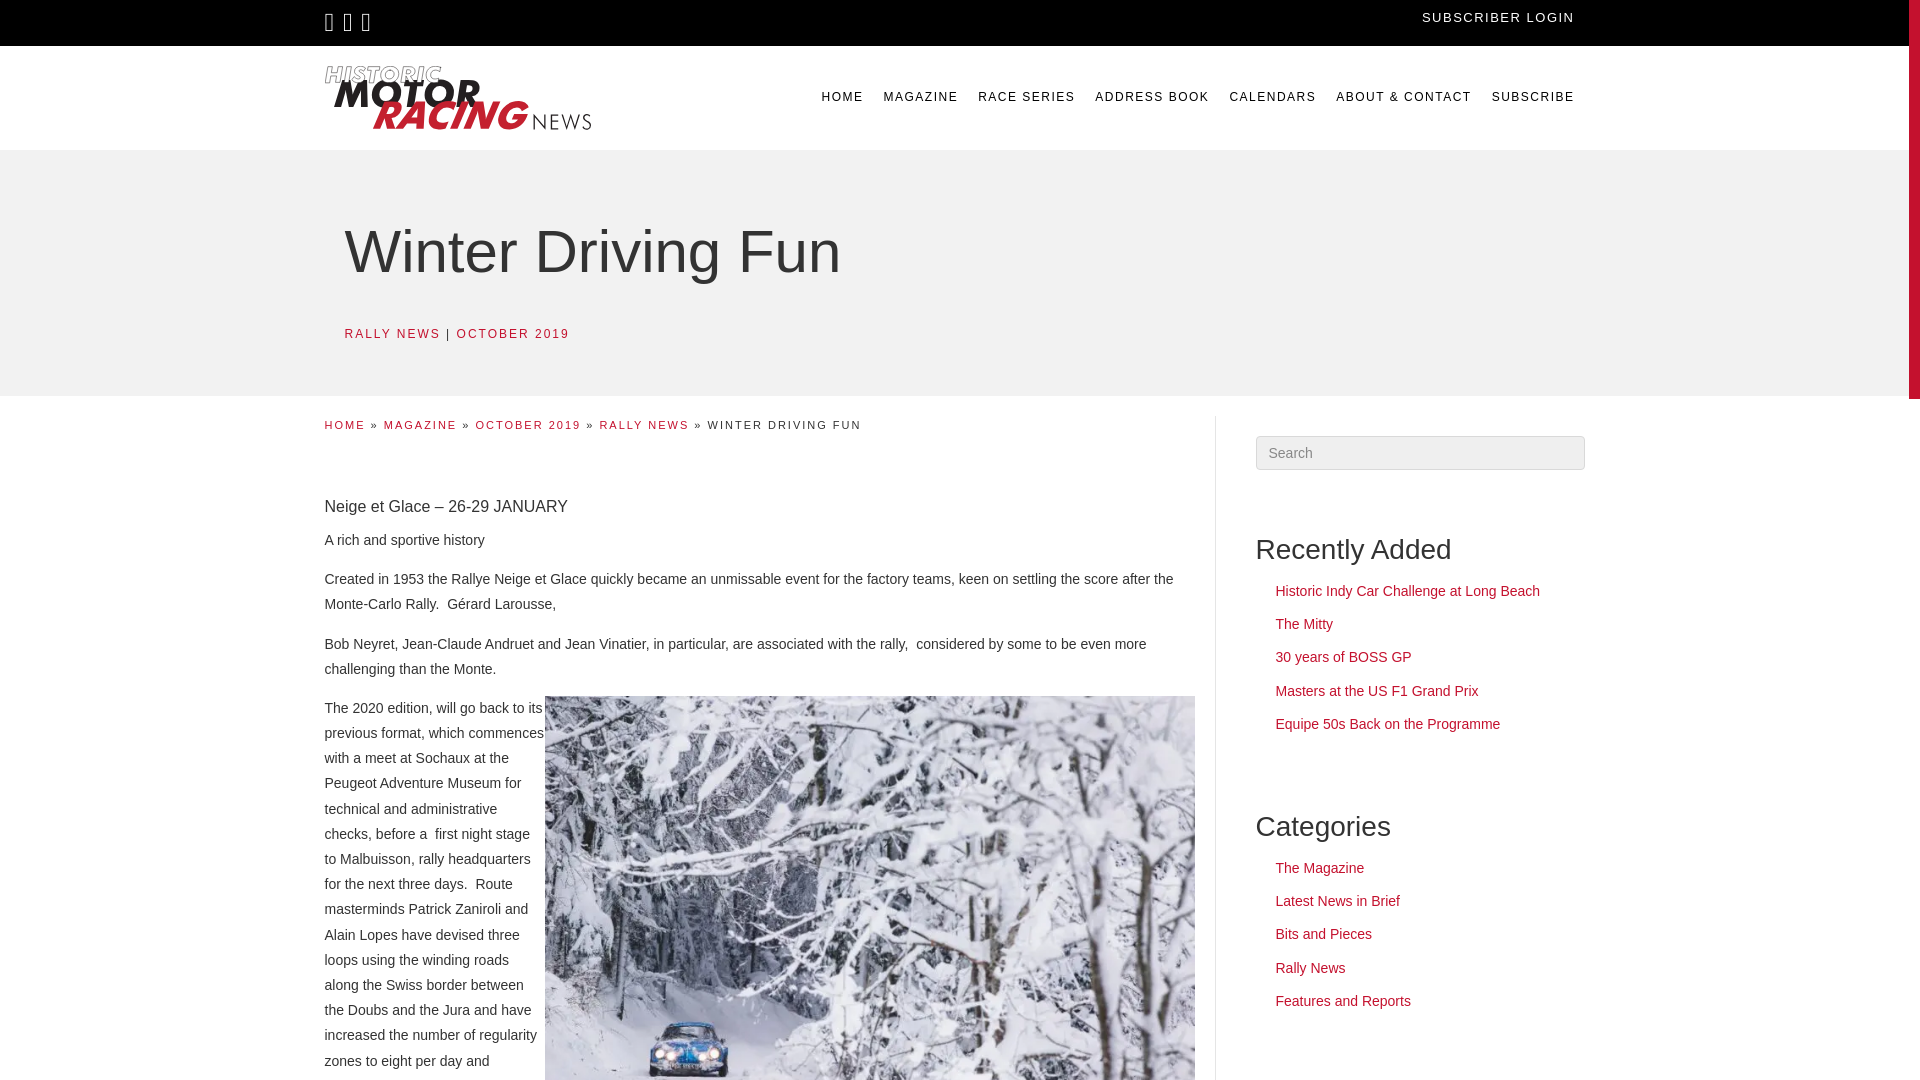 The height and width of the screenshot is (1080, 1920). I want to click on Bits and Pieces, so click(1324, 933).